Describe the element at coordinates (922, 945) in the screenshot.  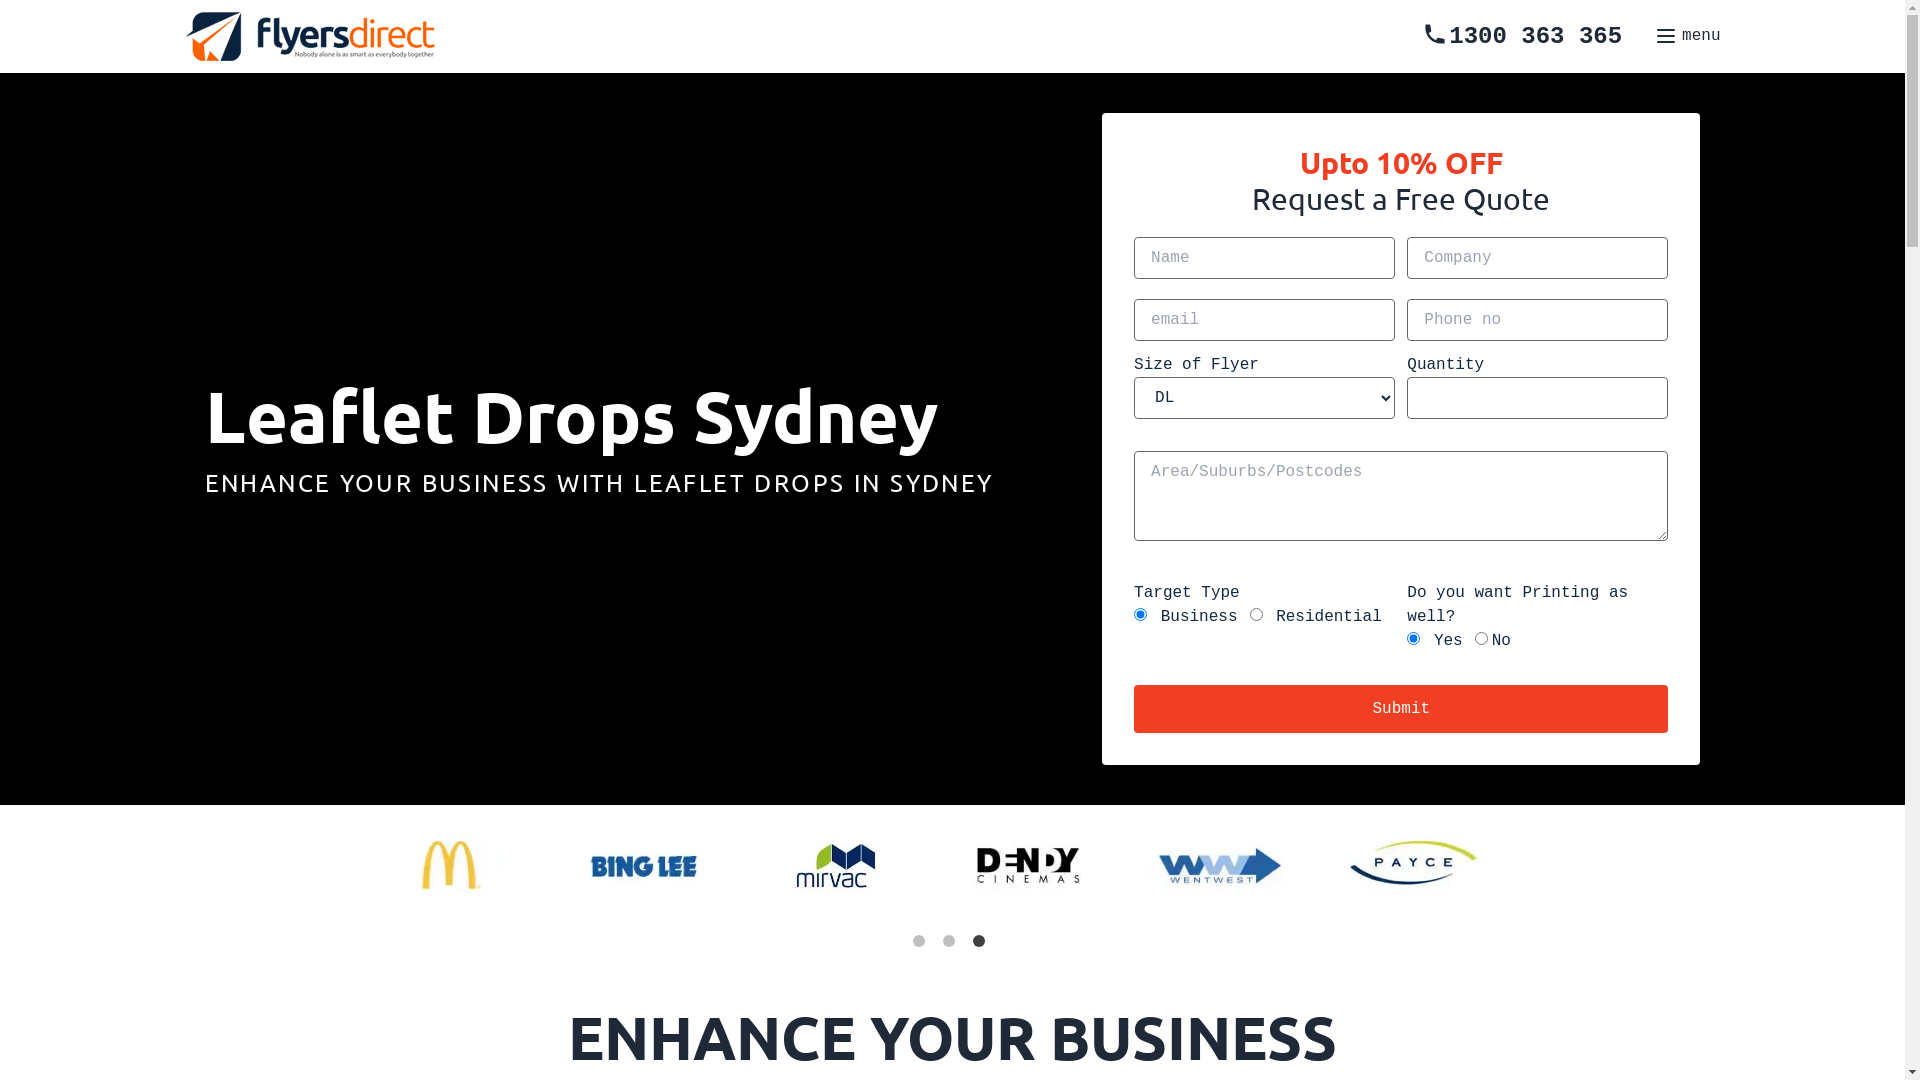
I see `1` at that location.